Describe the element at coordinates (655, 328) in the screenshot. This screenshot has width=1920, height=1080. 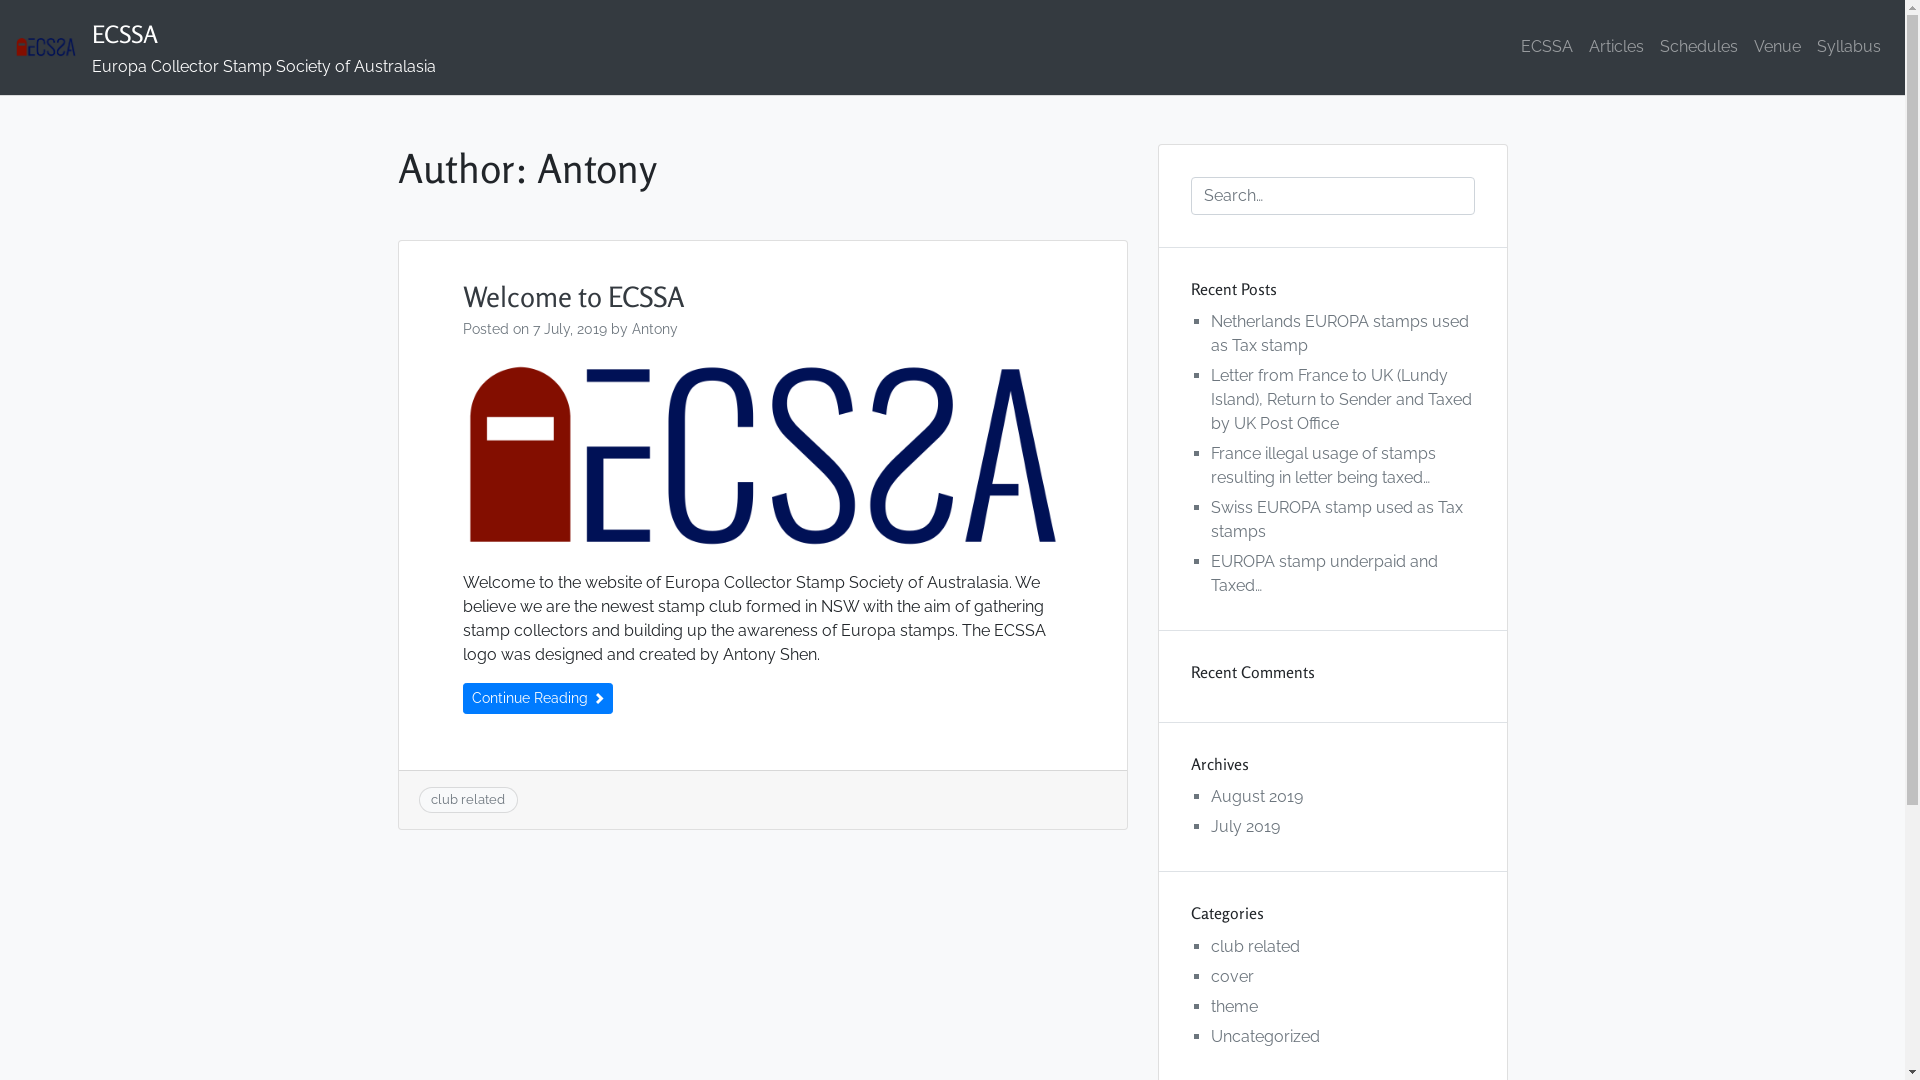
I see `Antony` at that location.